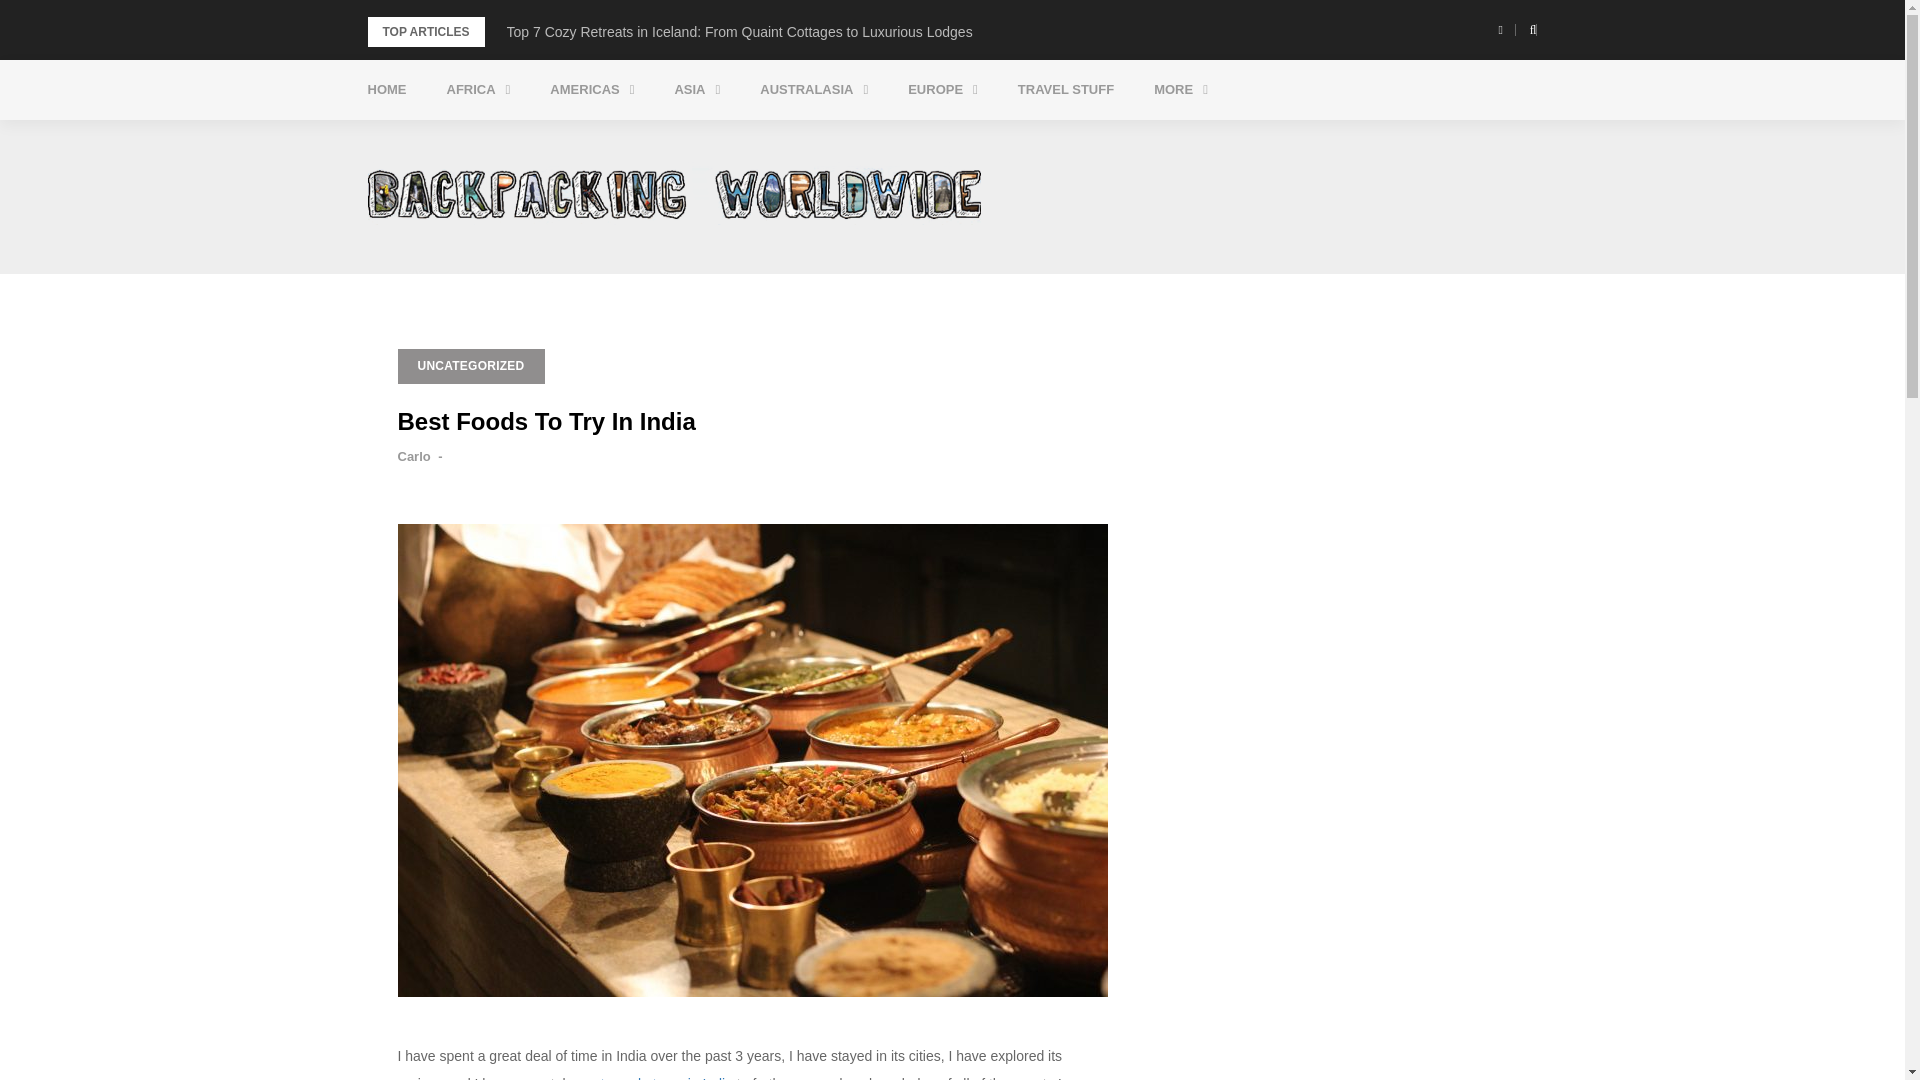  I want to click on AMERICAS, so click(592, 90).